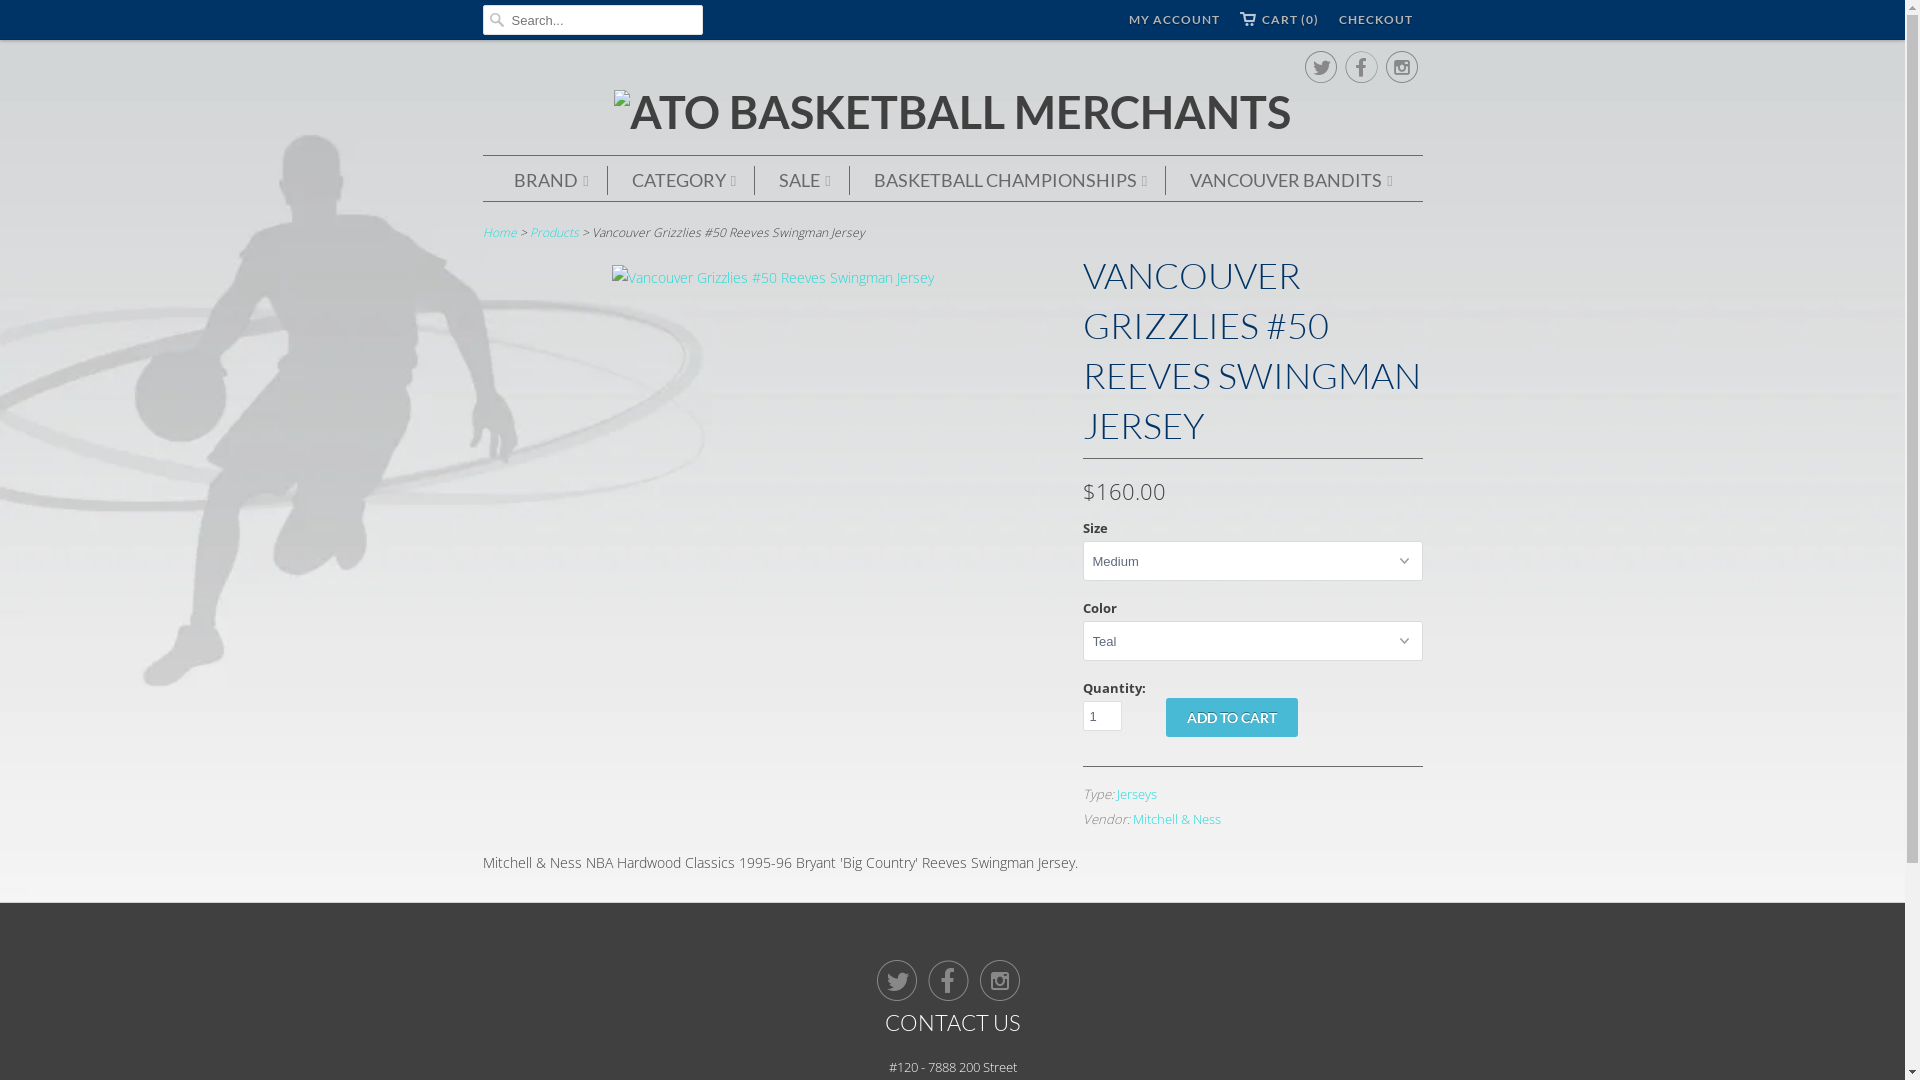  I want to click on ATO Basketball Merchants, so click(952, 112).